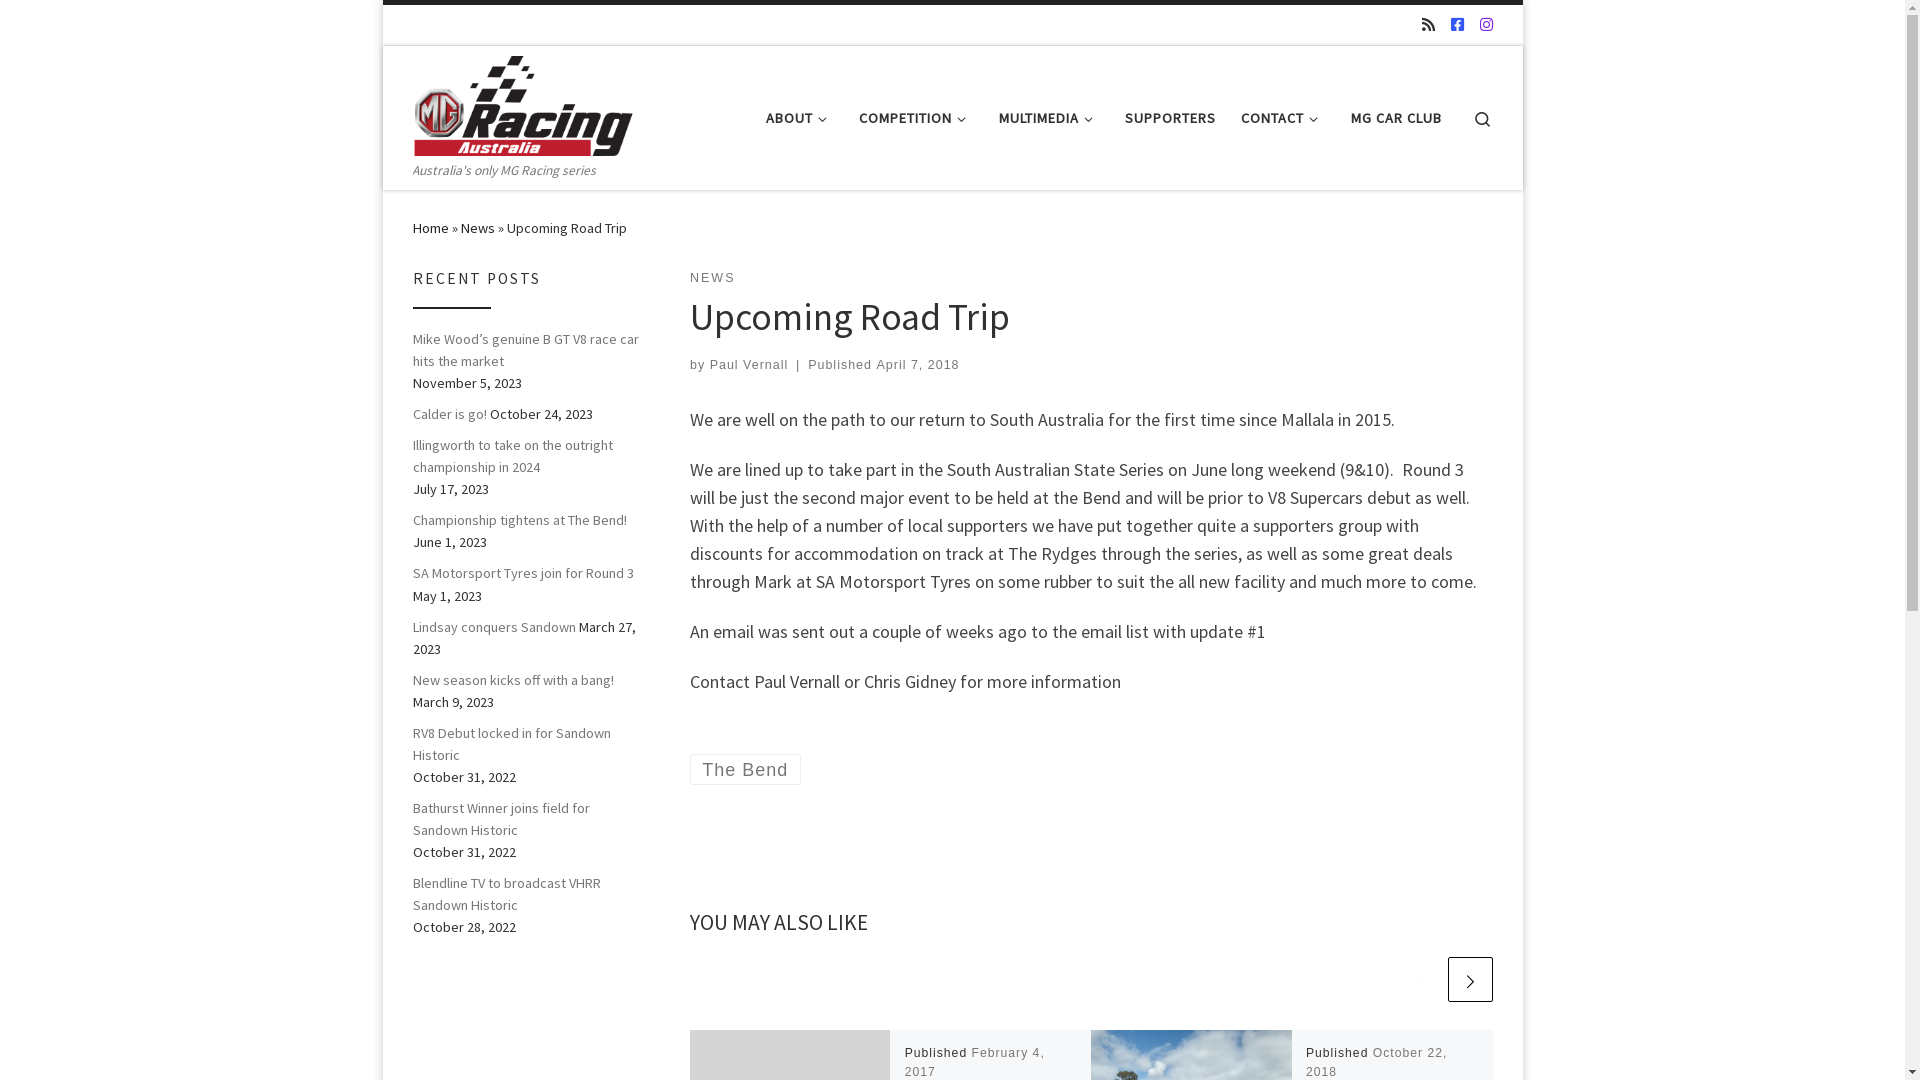 This screenshot has width=1920, height=1080. What do you see at coordinates (918, 365) in the screenshot?
I see `April 7, 2018` at bounding box center [918, 365].